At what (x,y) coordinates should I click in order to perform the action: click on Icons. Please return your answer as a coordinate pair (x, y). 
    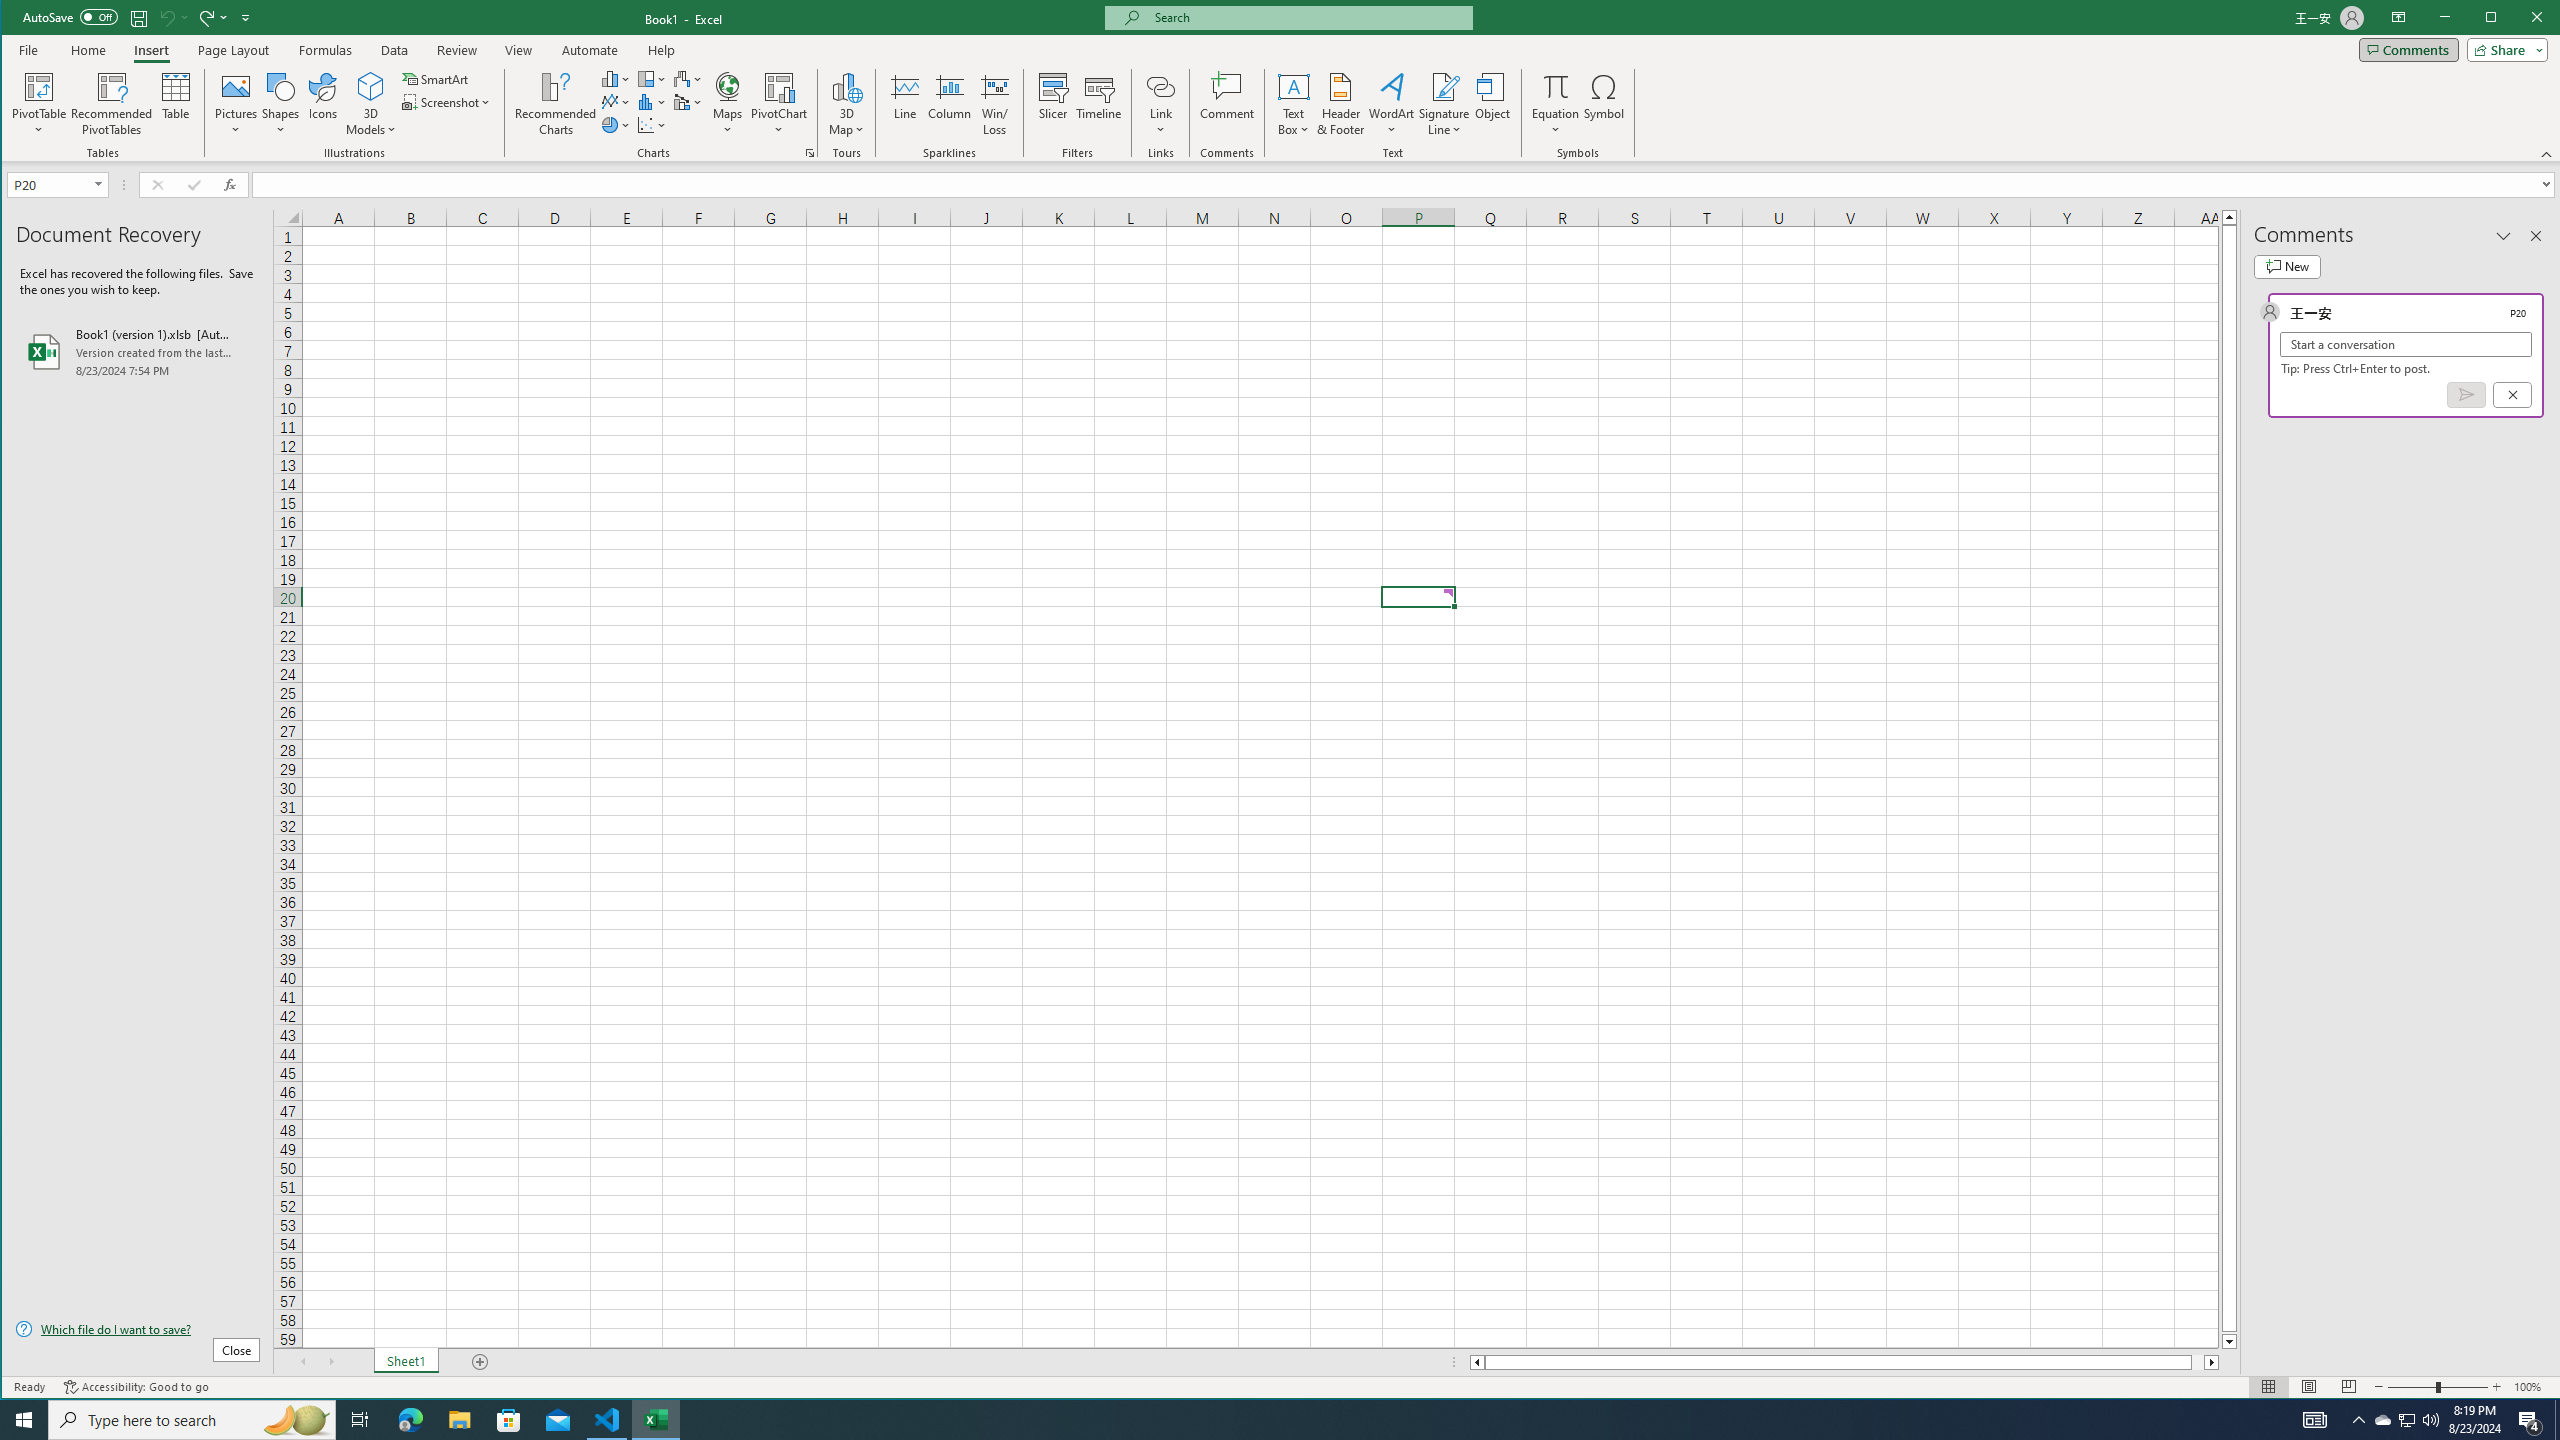
    Looking at the image, I should click on (322, 104).